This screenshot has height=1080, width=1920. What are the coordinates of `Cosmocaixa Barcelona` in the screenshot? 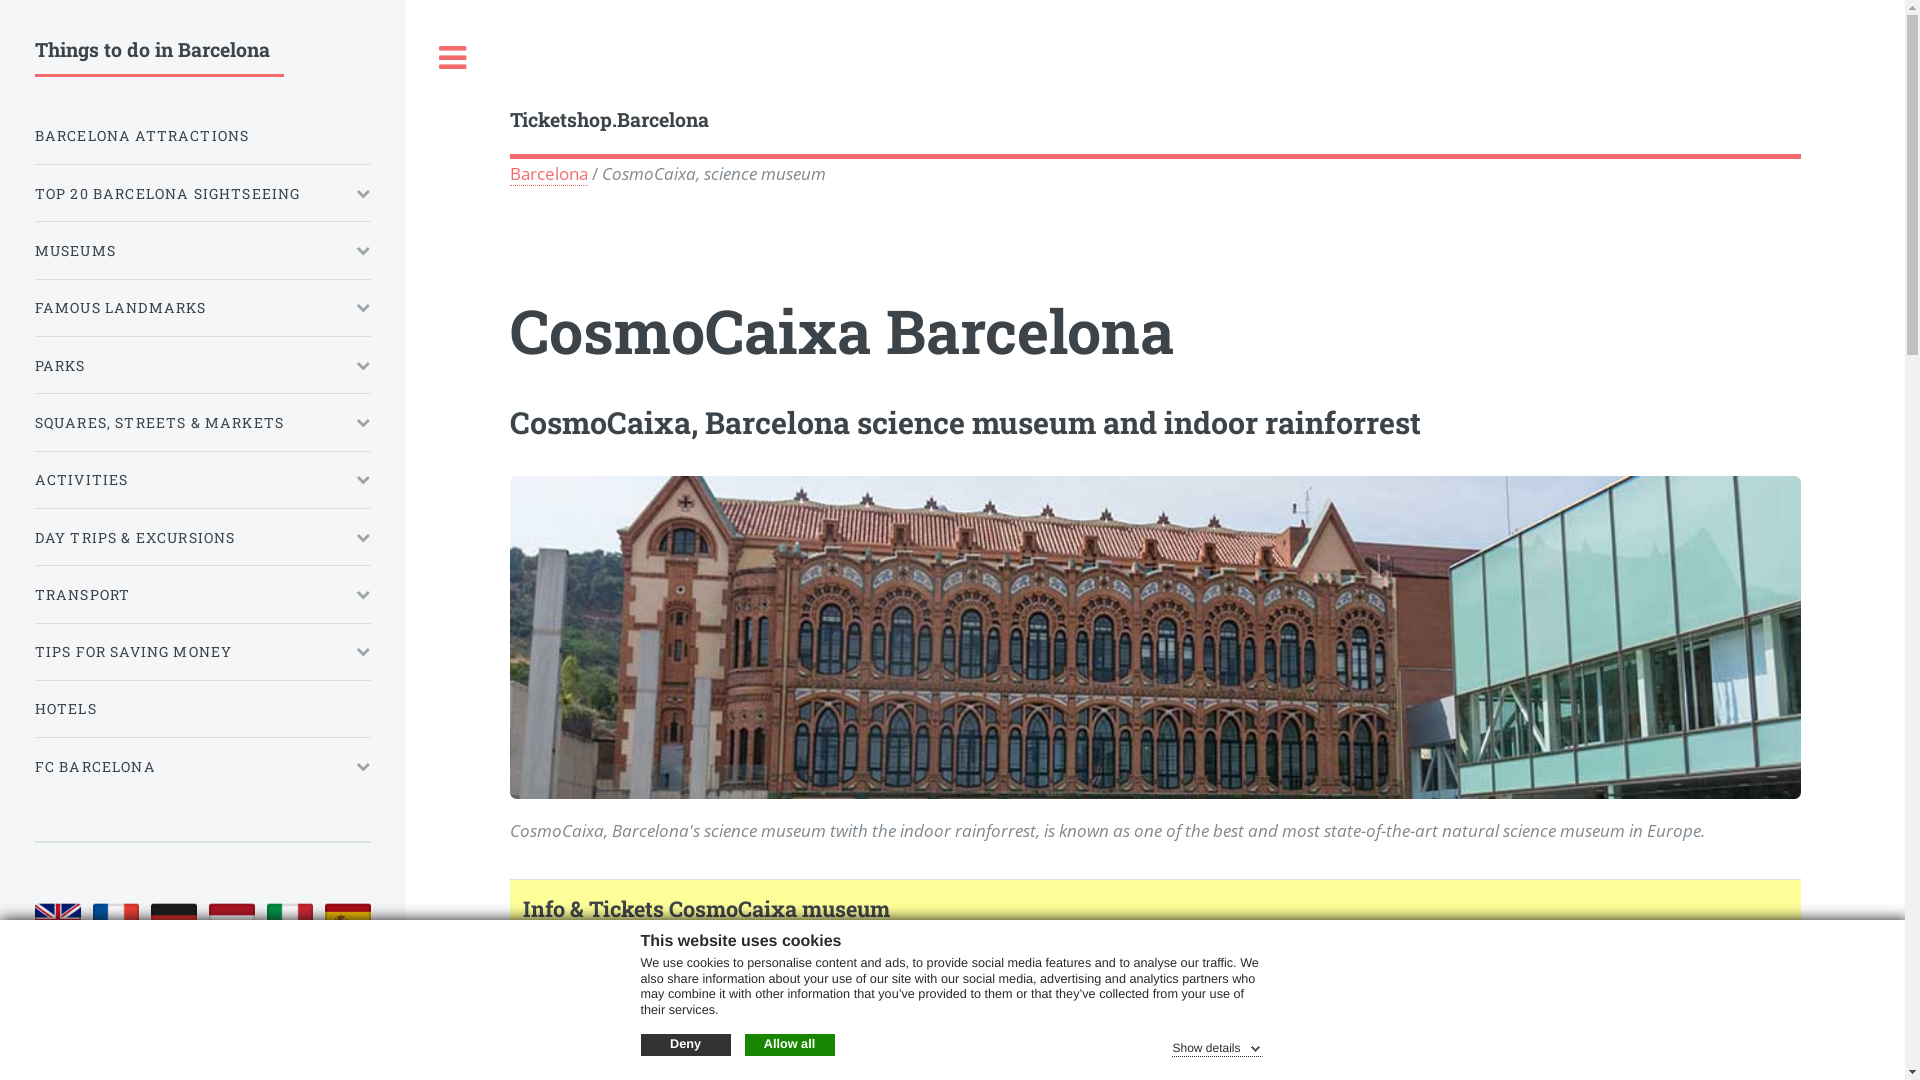 It's located at (1156, 638).